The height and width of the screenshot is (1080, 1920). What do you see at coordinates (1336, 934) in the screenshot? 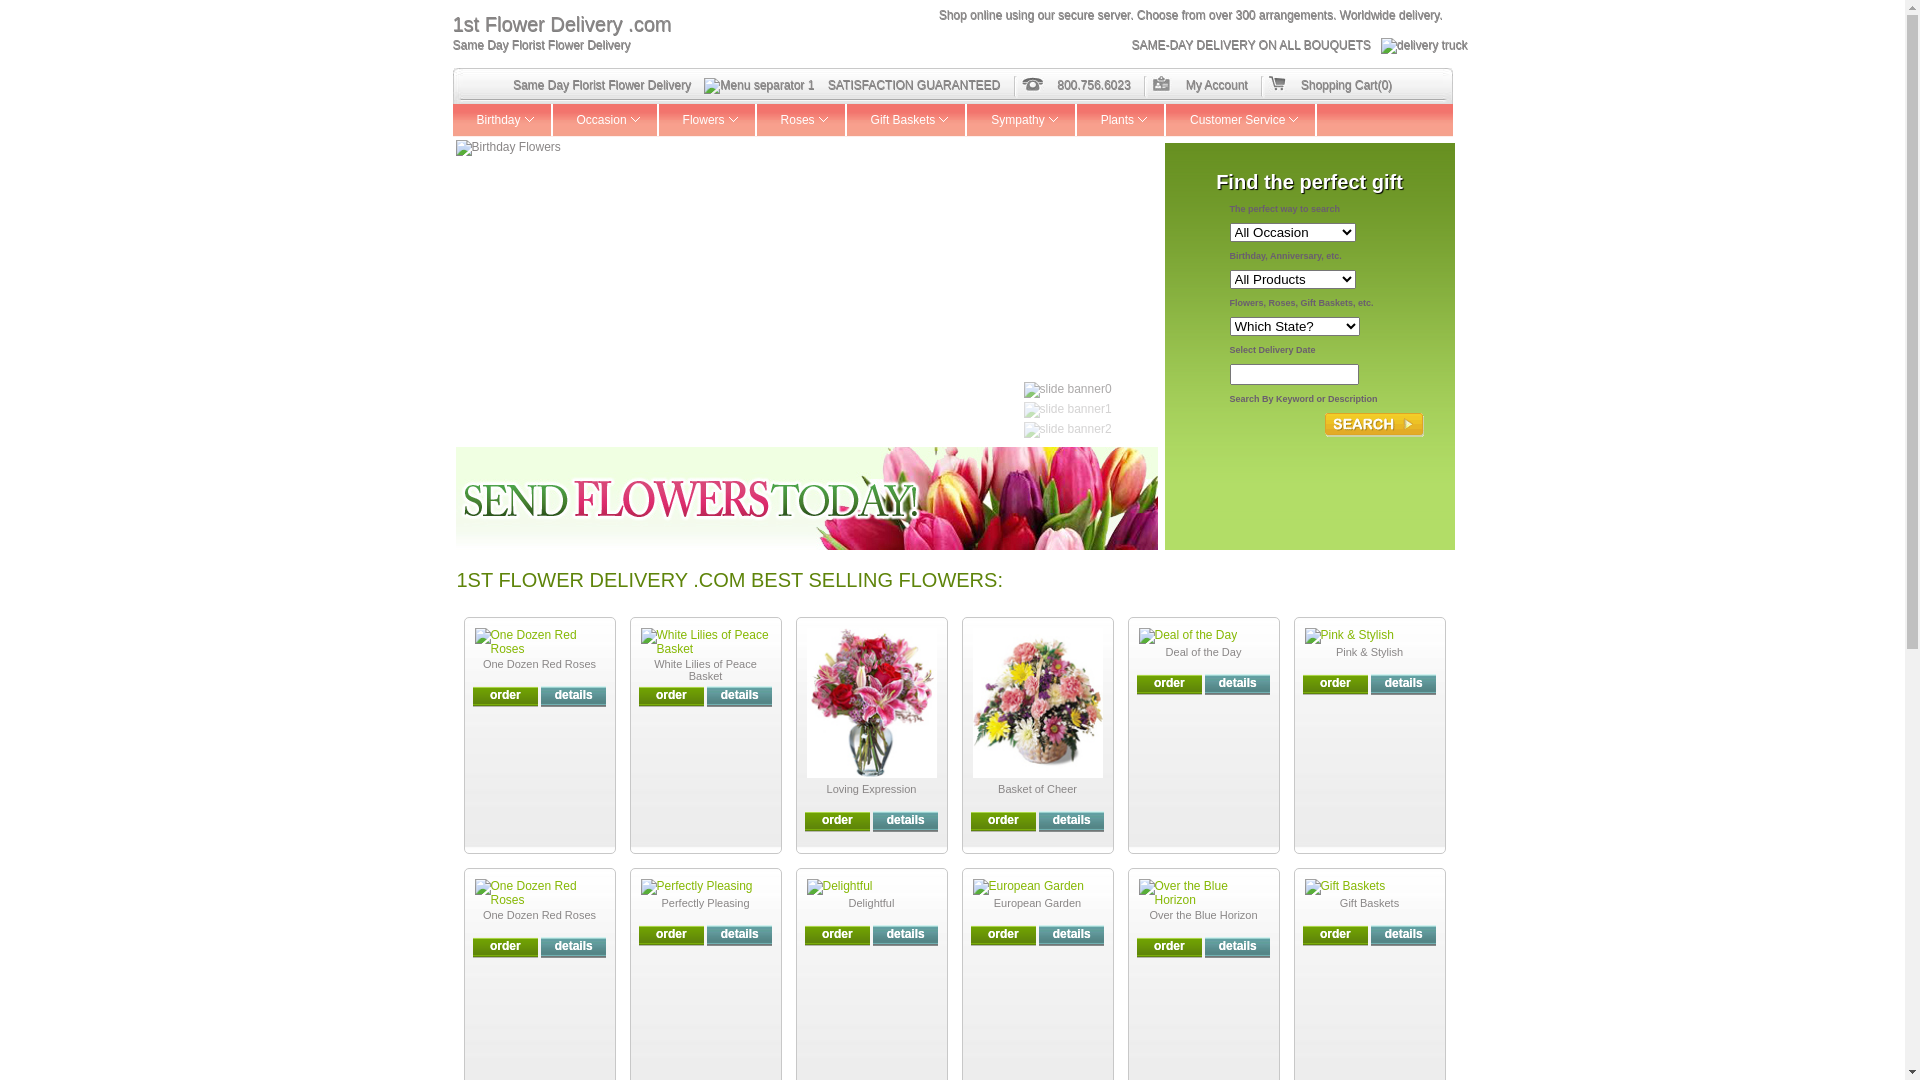
I see `order` at bounding box center [1336, 934].